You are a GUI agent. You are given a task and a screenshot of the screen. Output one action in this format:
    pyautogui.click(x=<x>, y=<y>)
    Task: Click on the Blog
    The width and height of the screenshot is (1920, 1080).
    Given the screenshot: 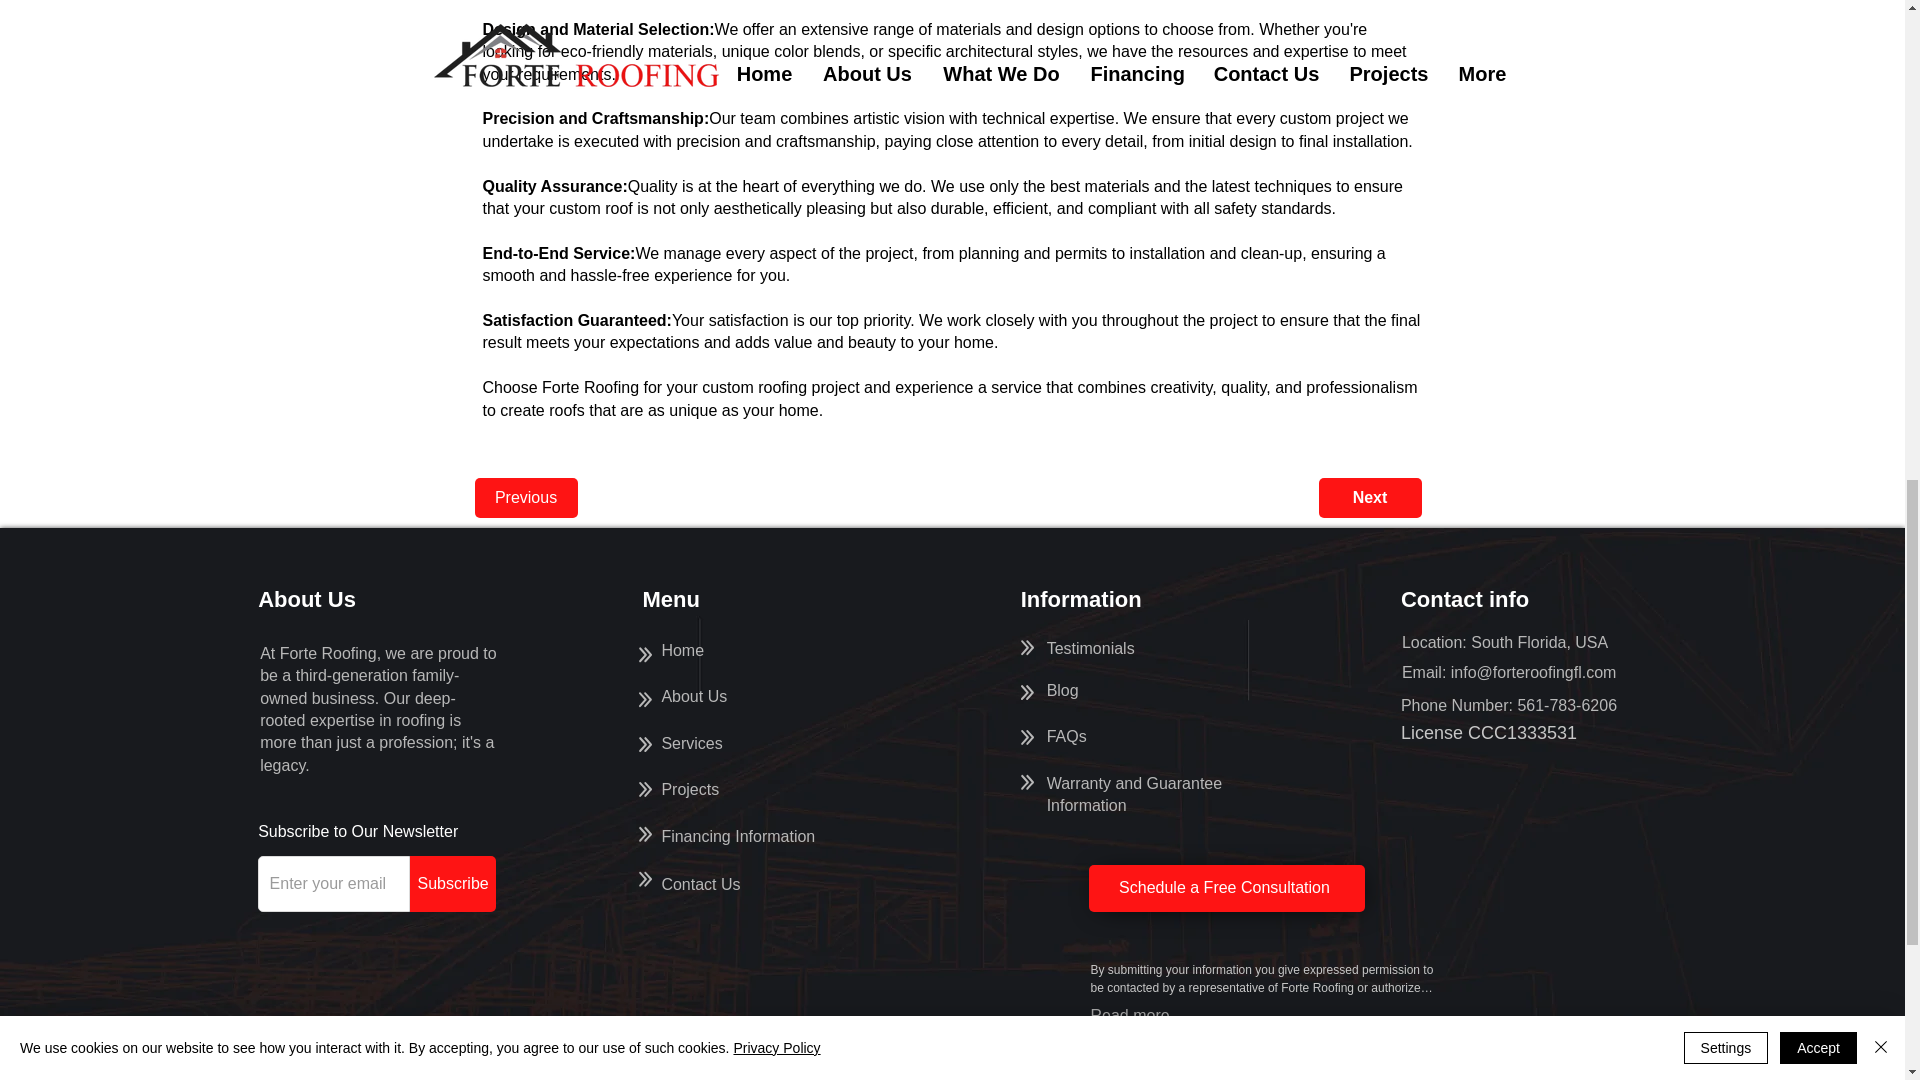 What is the action you would take?
    pyautogui.click(x=1368, y=498)
    